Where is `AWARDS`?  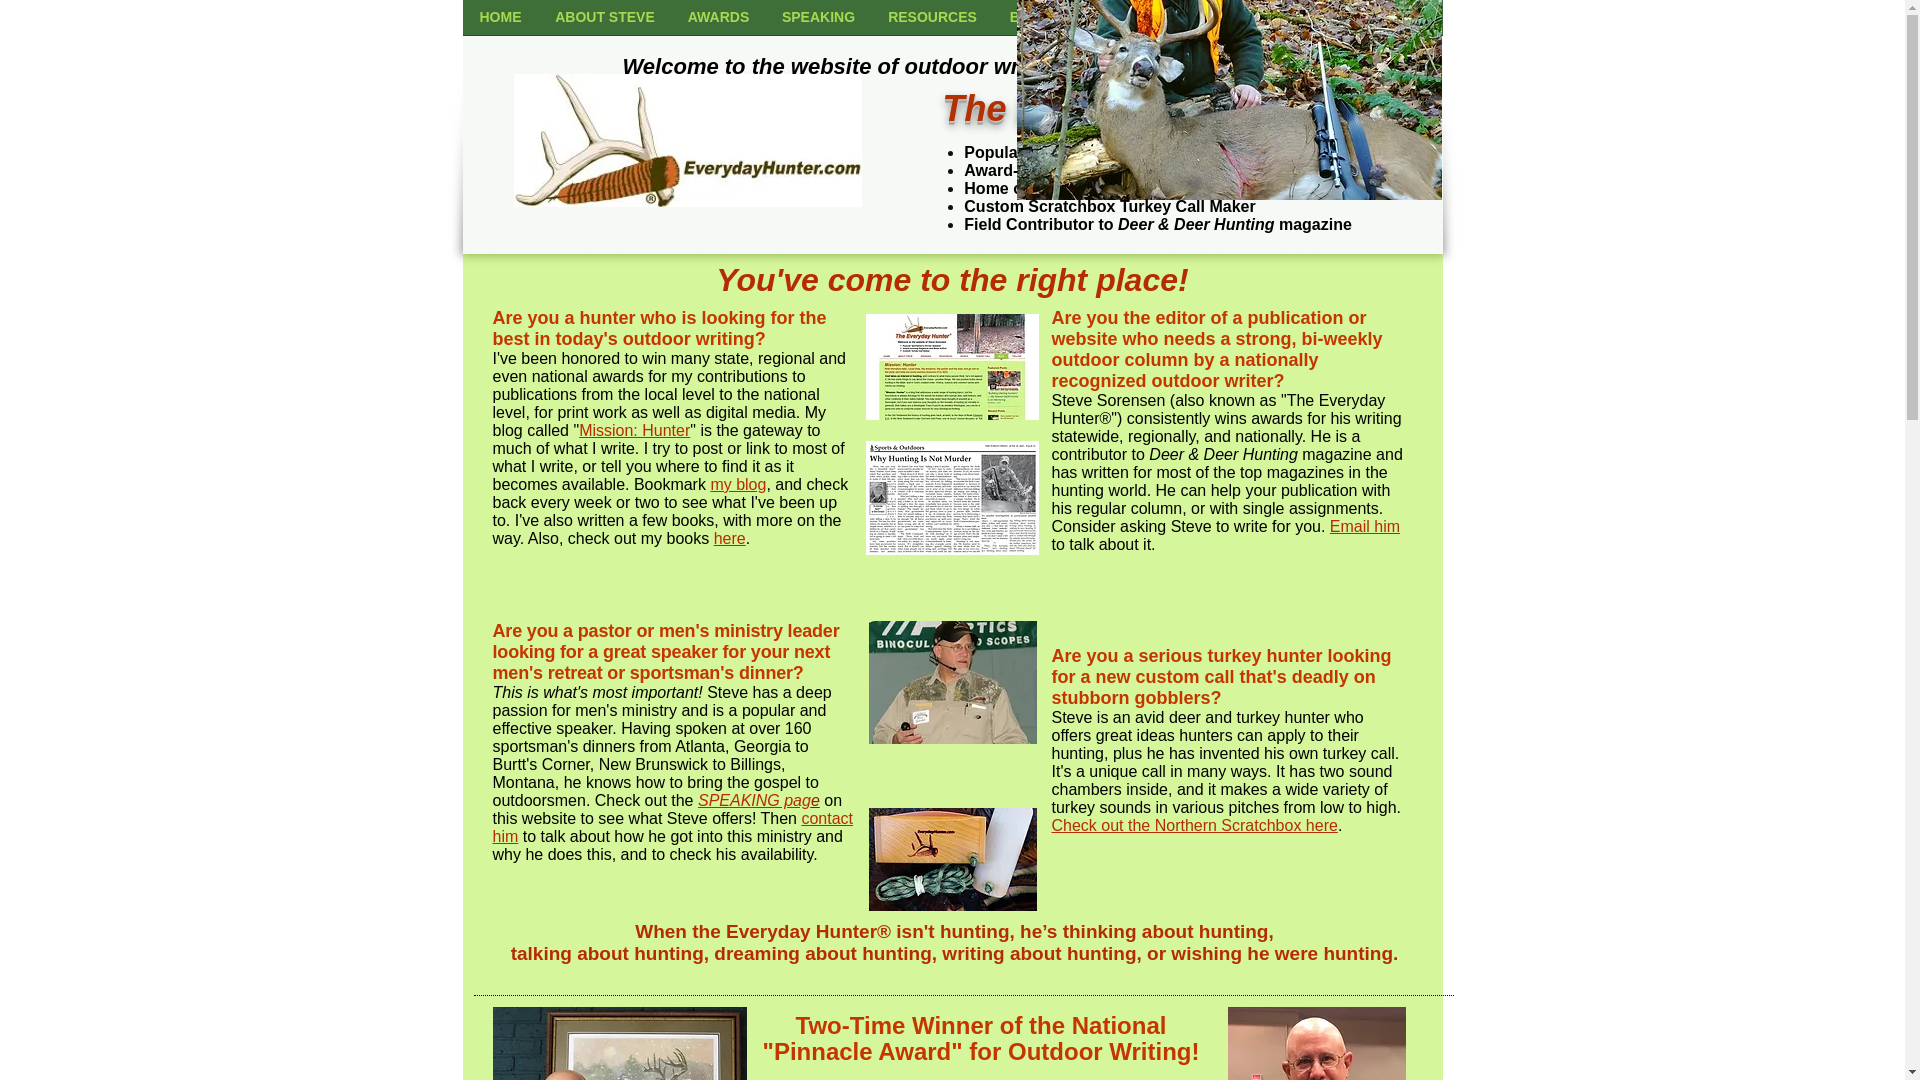 AWARDS is located at coordinates (719, 24).